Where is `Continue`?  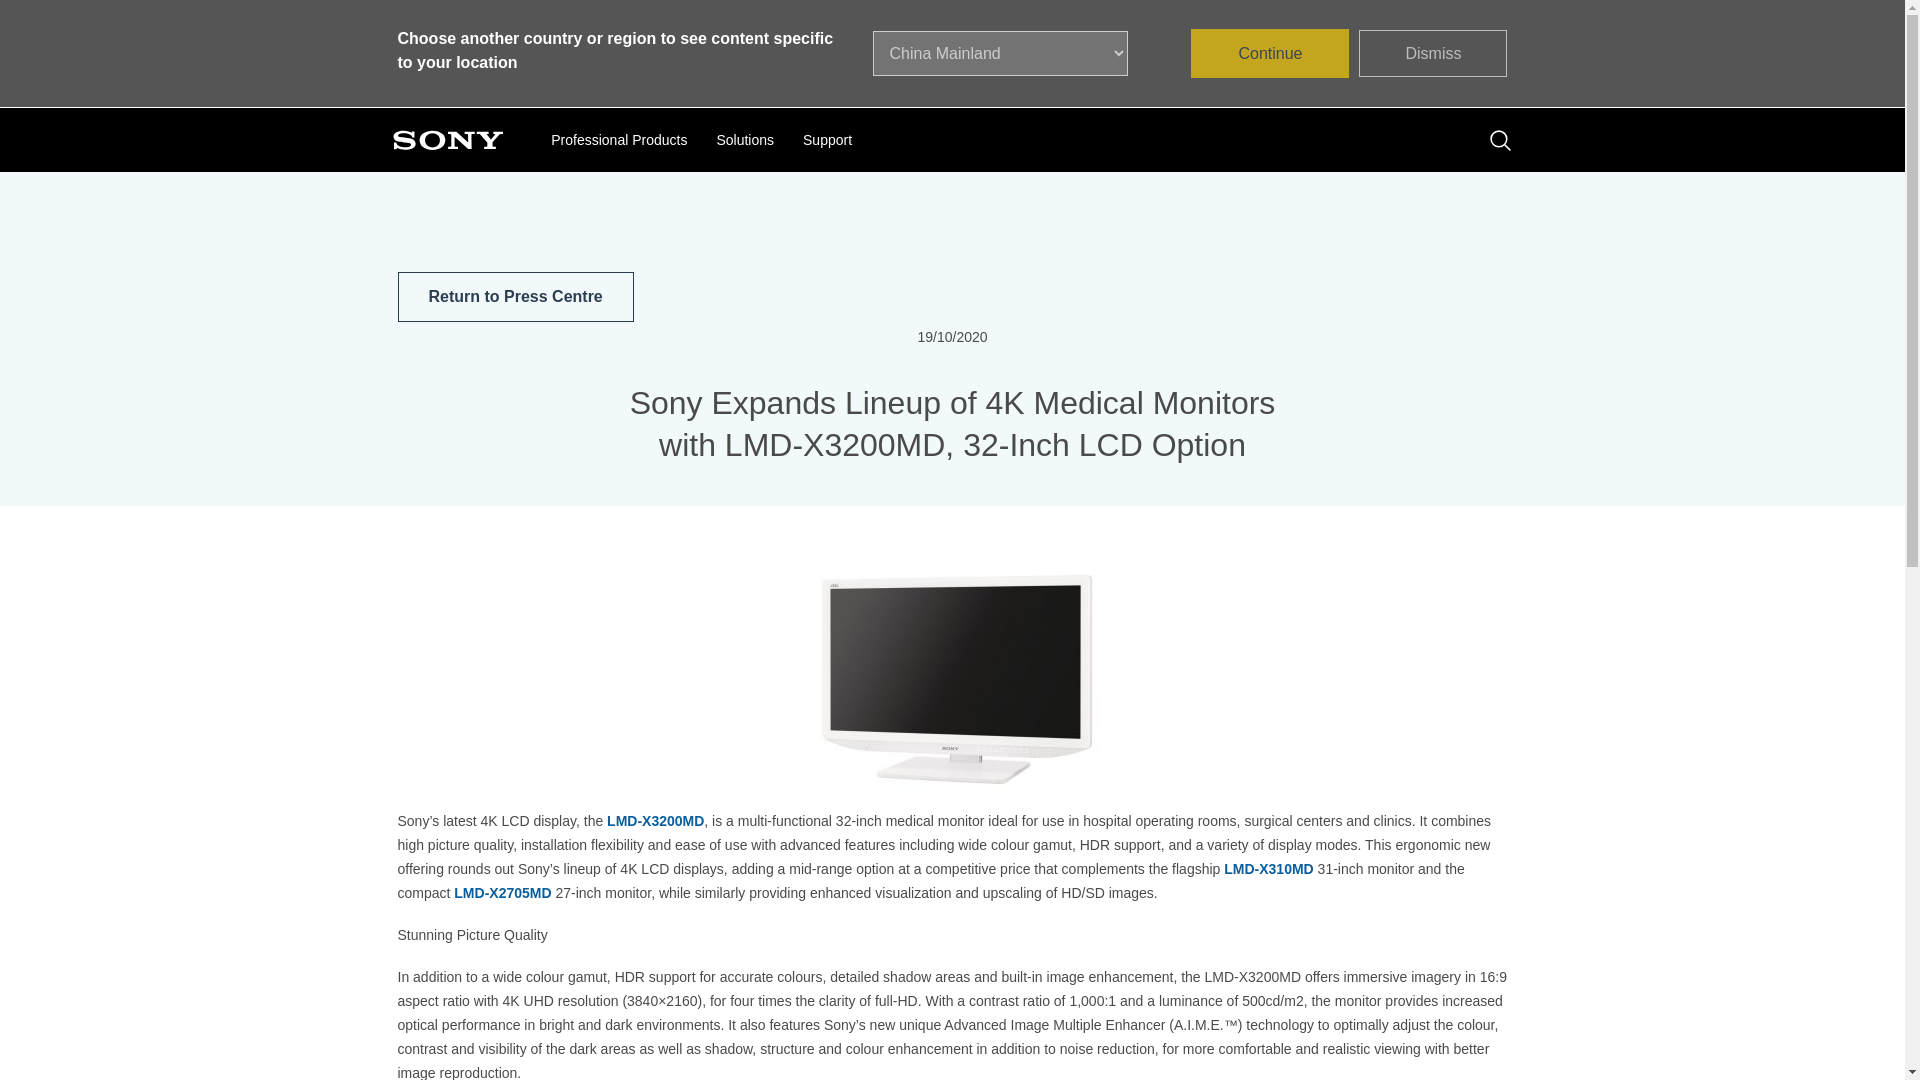 Continue is located at coordinates (1270, 53).